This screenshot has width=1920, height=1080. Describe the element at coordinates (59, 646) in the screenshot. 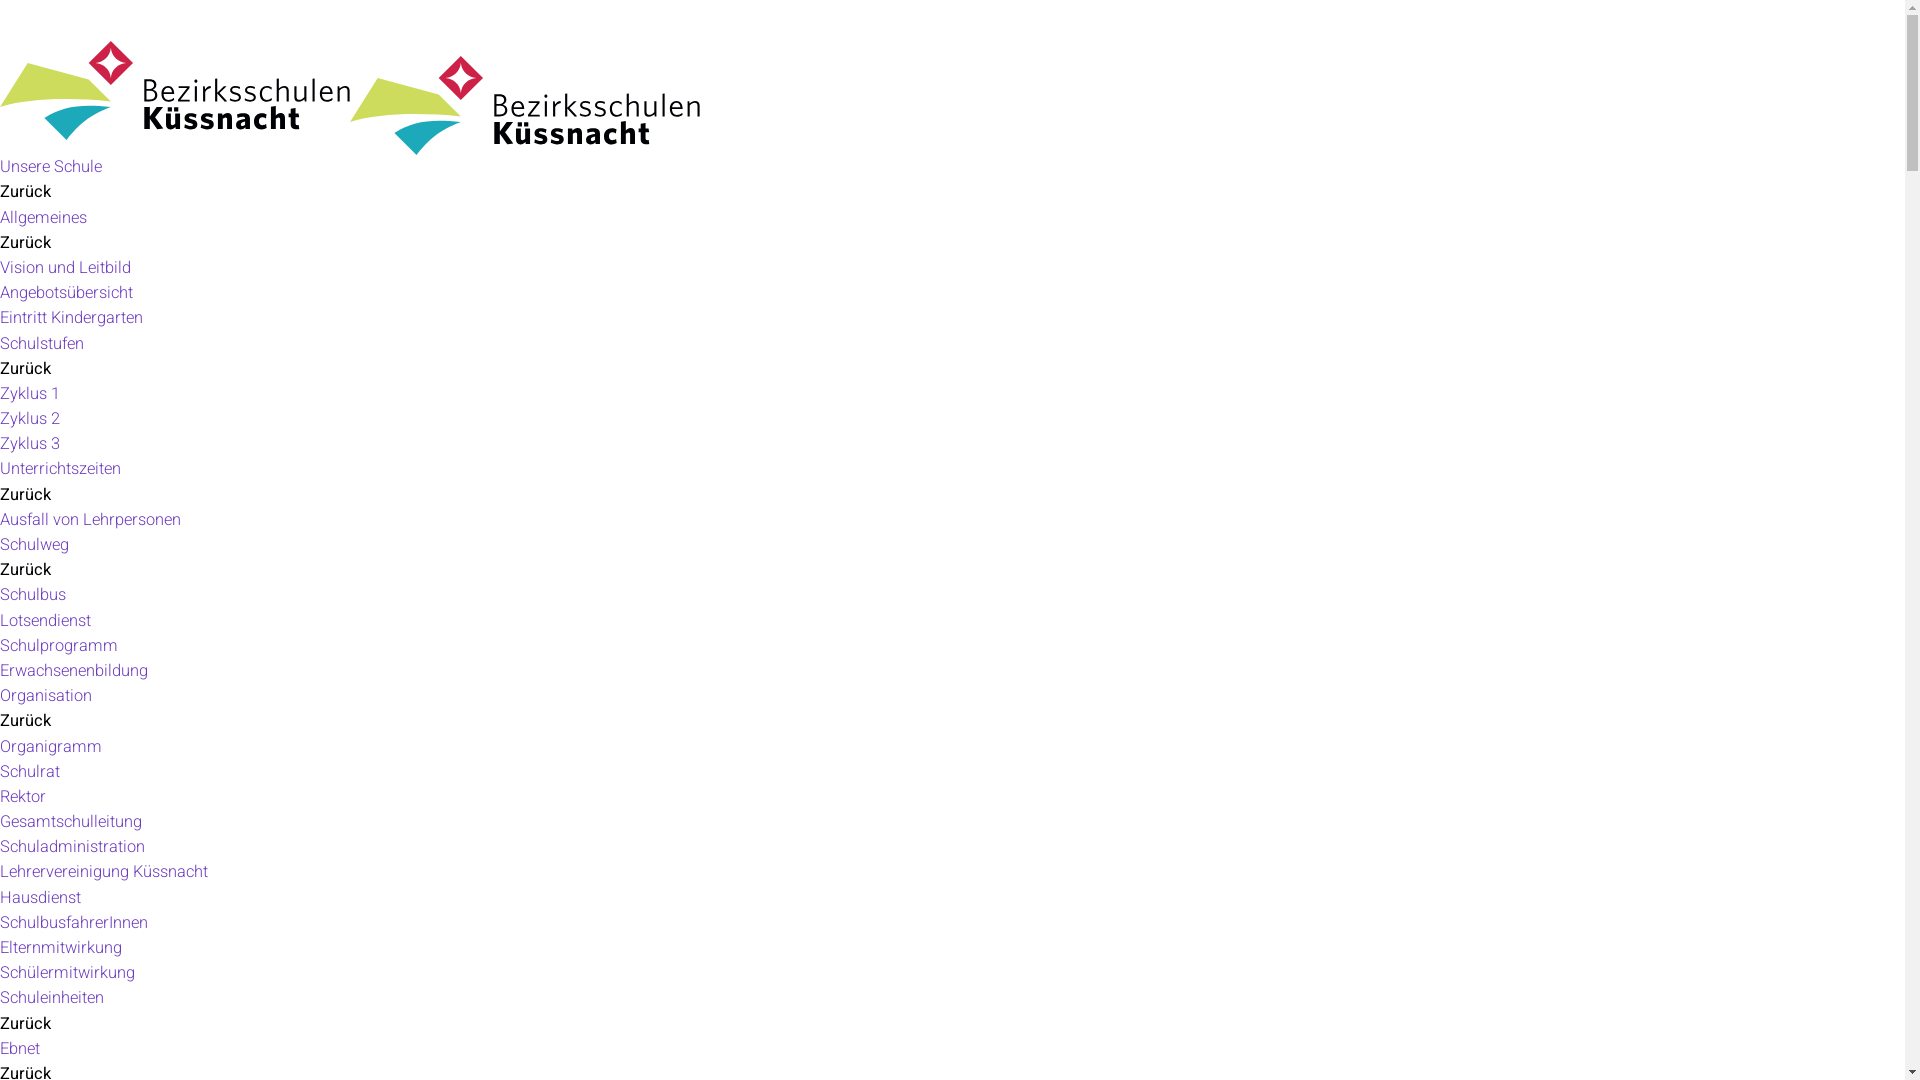

I see `Schulprogramm` at that location.